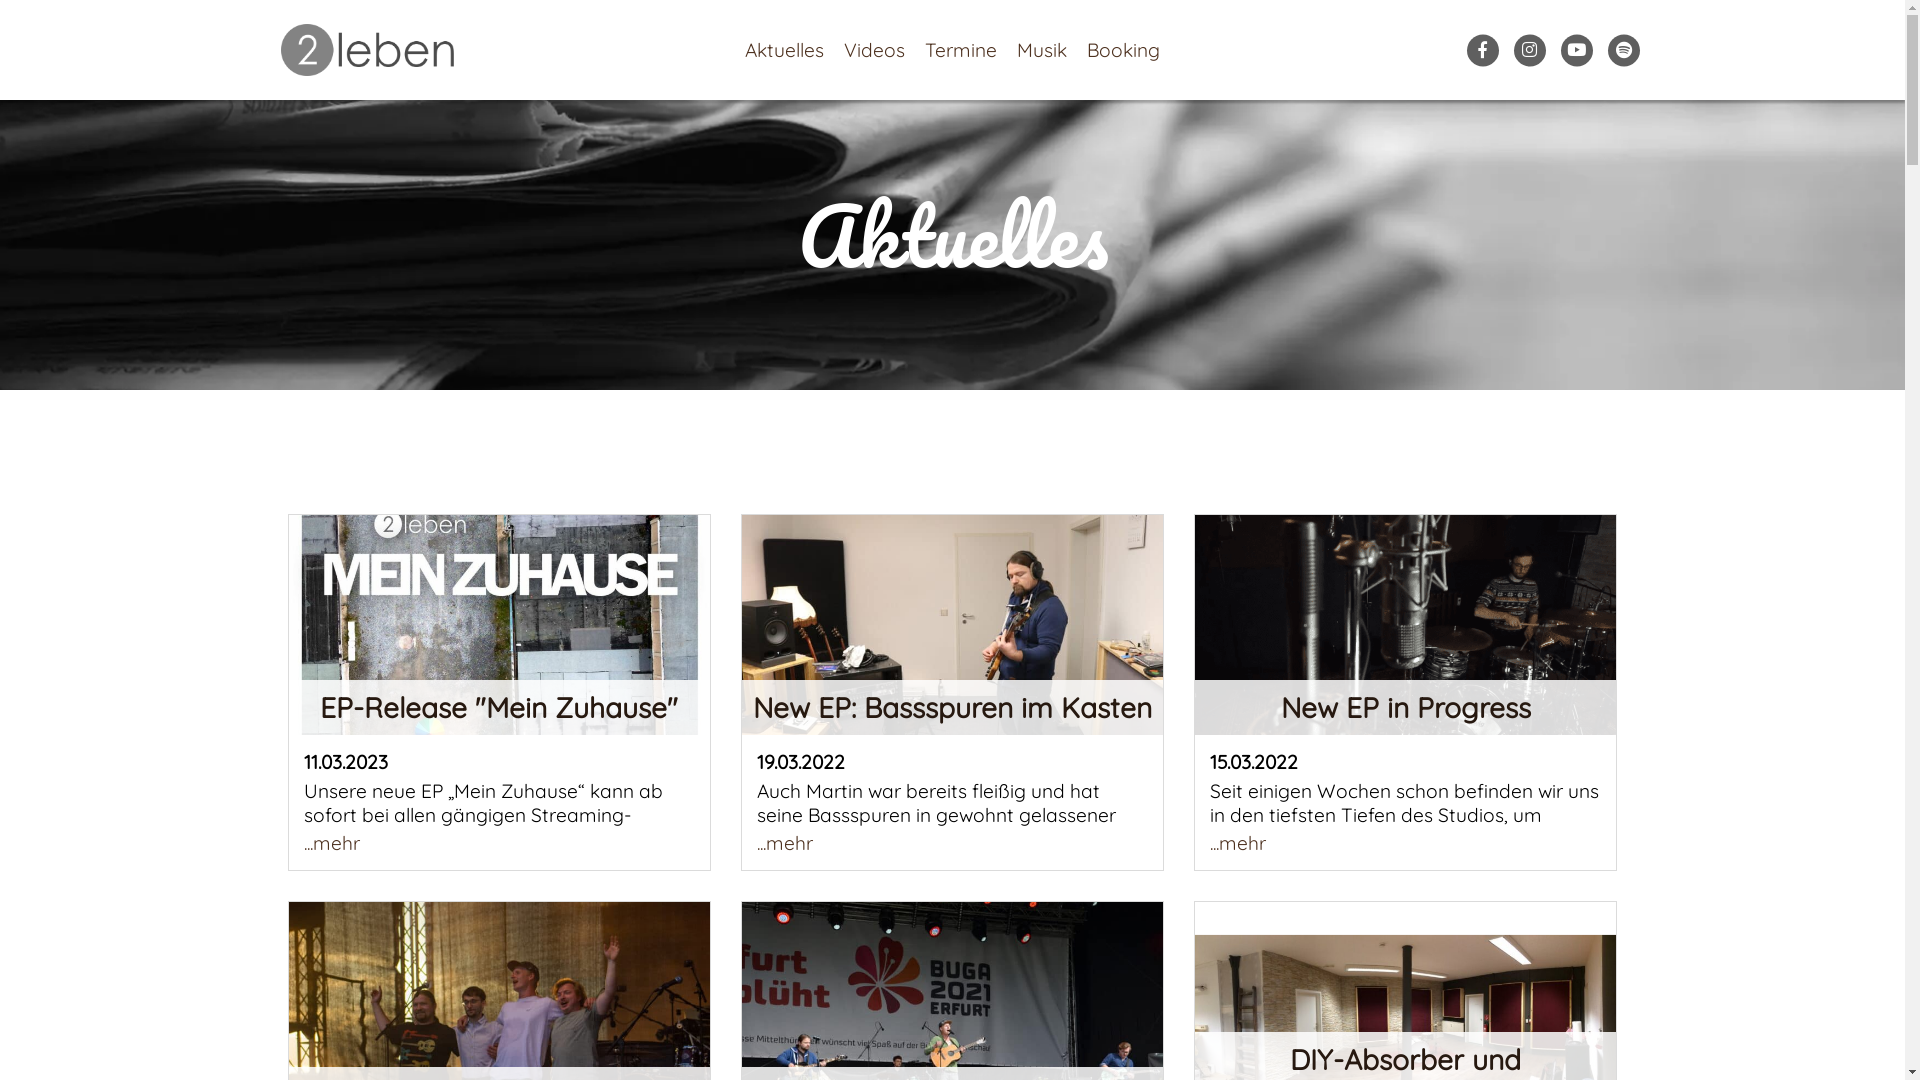 Image resolution: width=1920 pixels, height=1080 pixels. I want to click on Aktuelles, so click(784, 50).